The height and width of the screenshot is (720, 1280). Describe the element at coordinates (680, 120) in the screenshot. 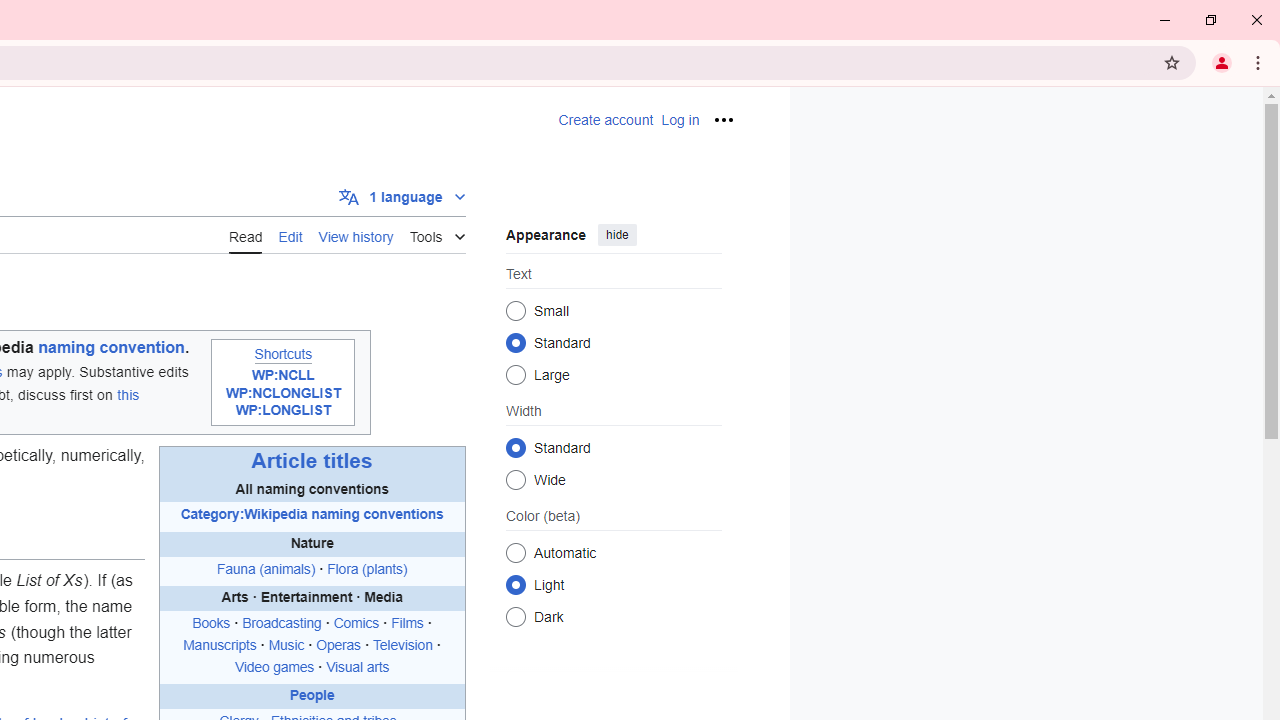

I see `Log in` at that location.